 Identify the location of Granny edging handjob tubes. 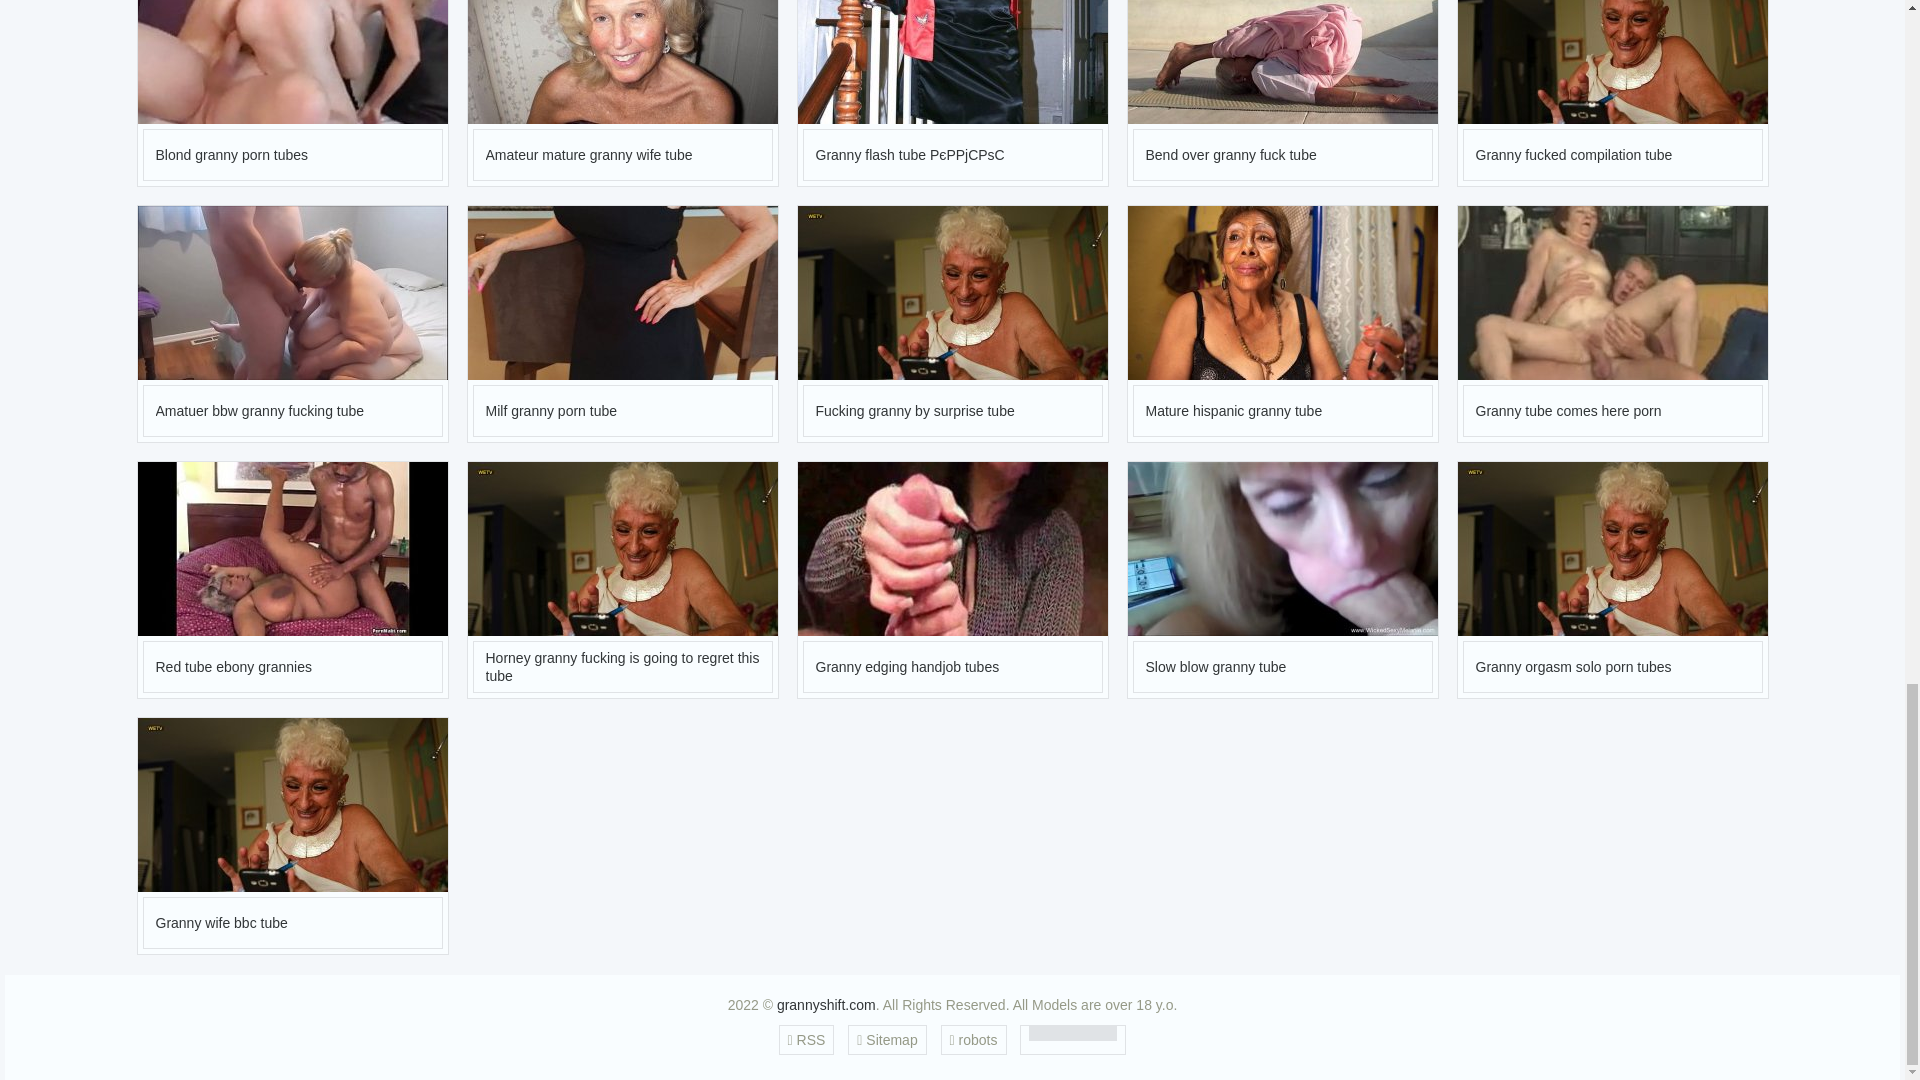
(952, 580).